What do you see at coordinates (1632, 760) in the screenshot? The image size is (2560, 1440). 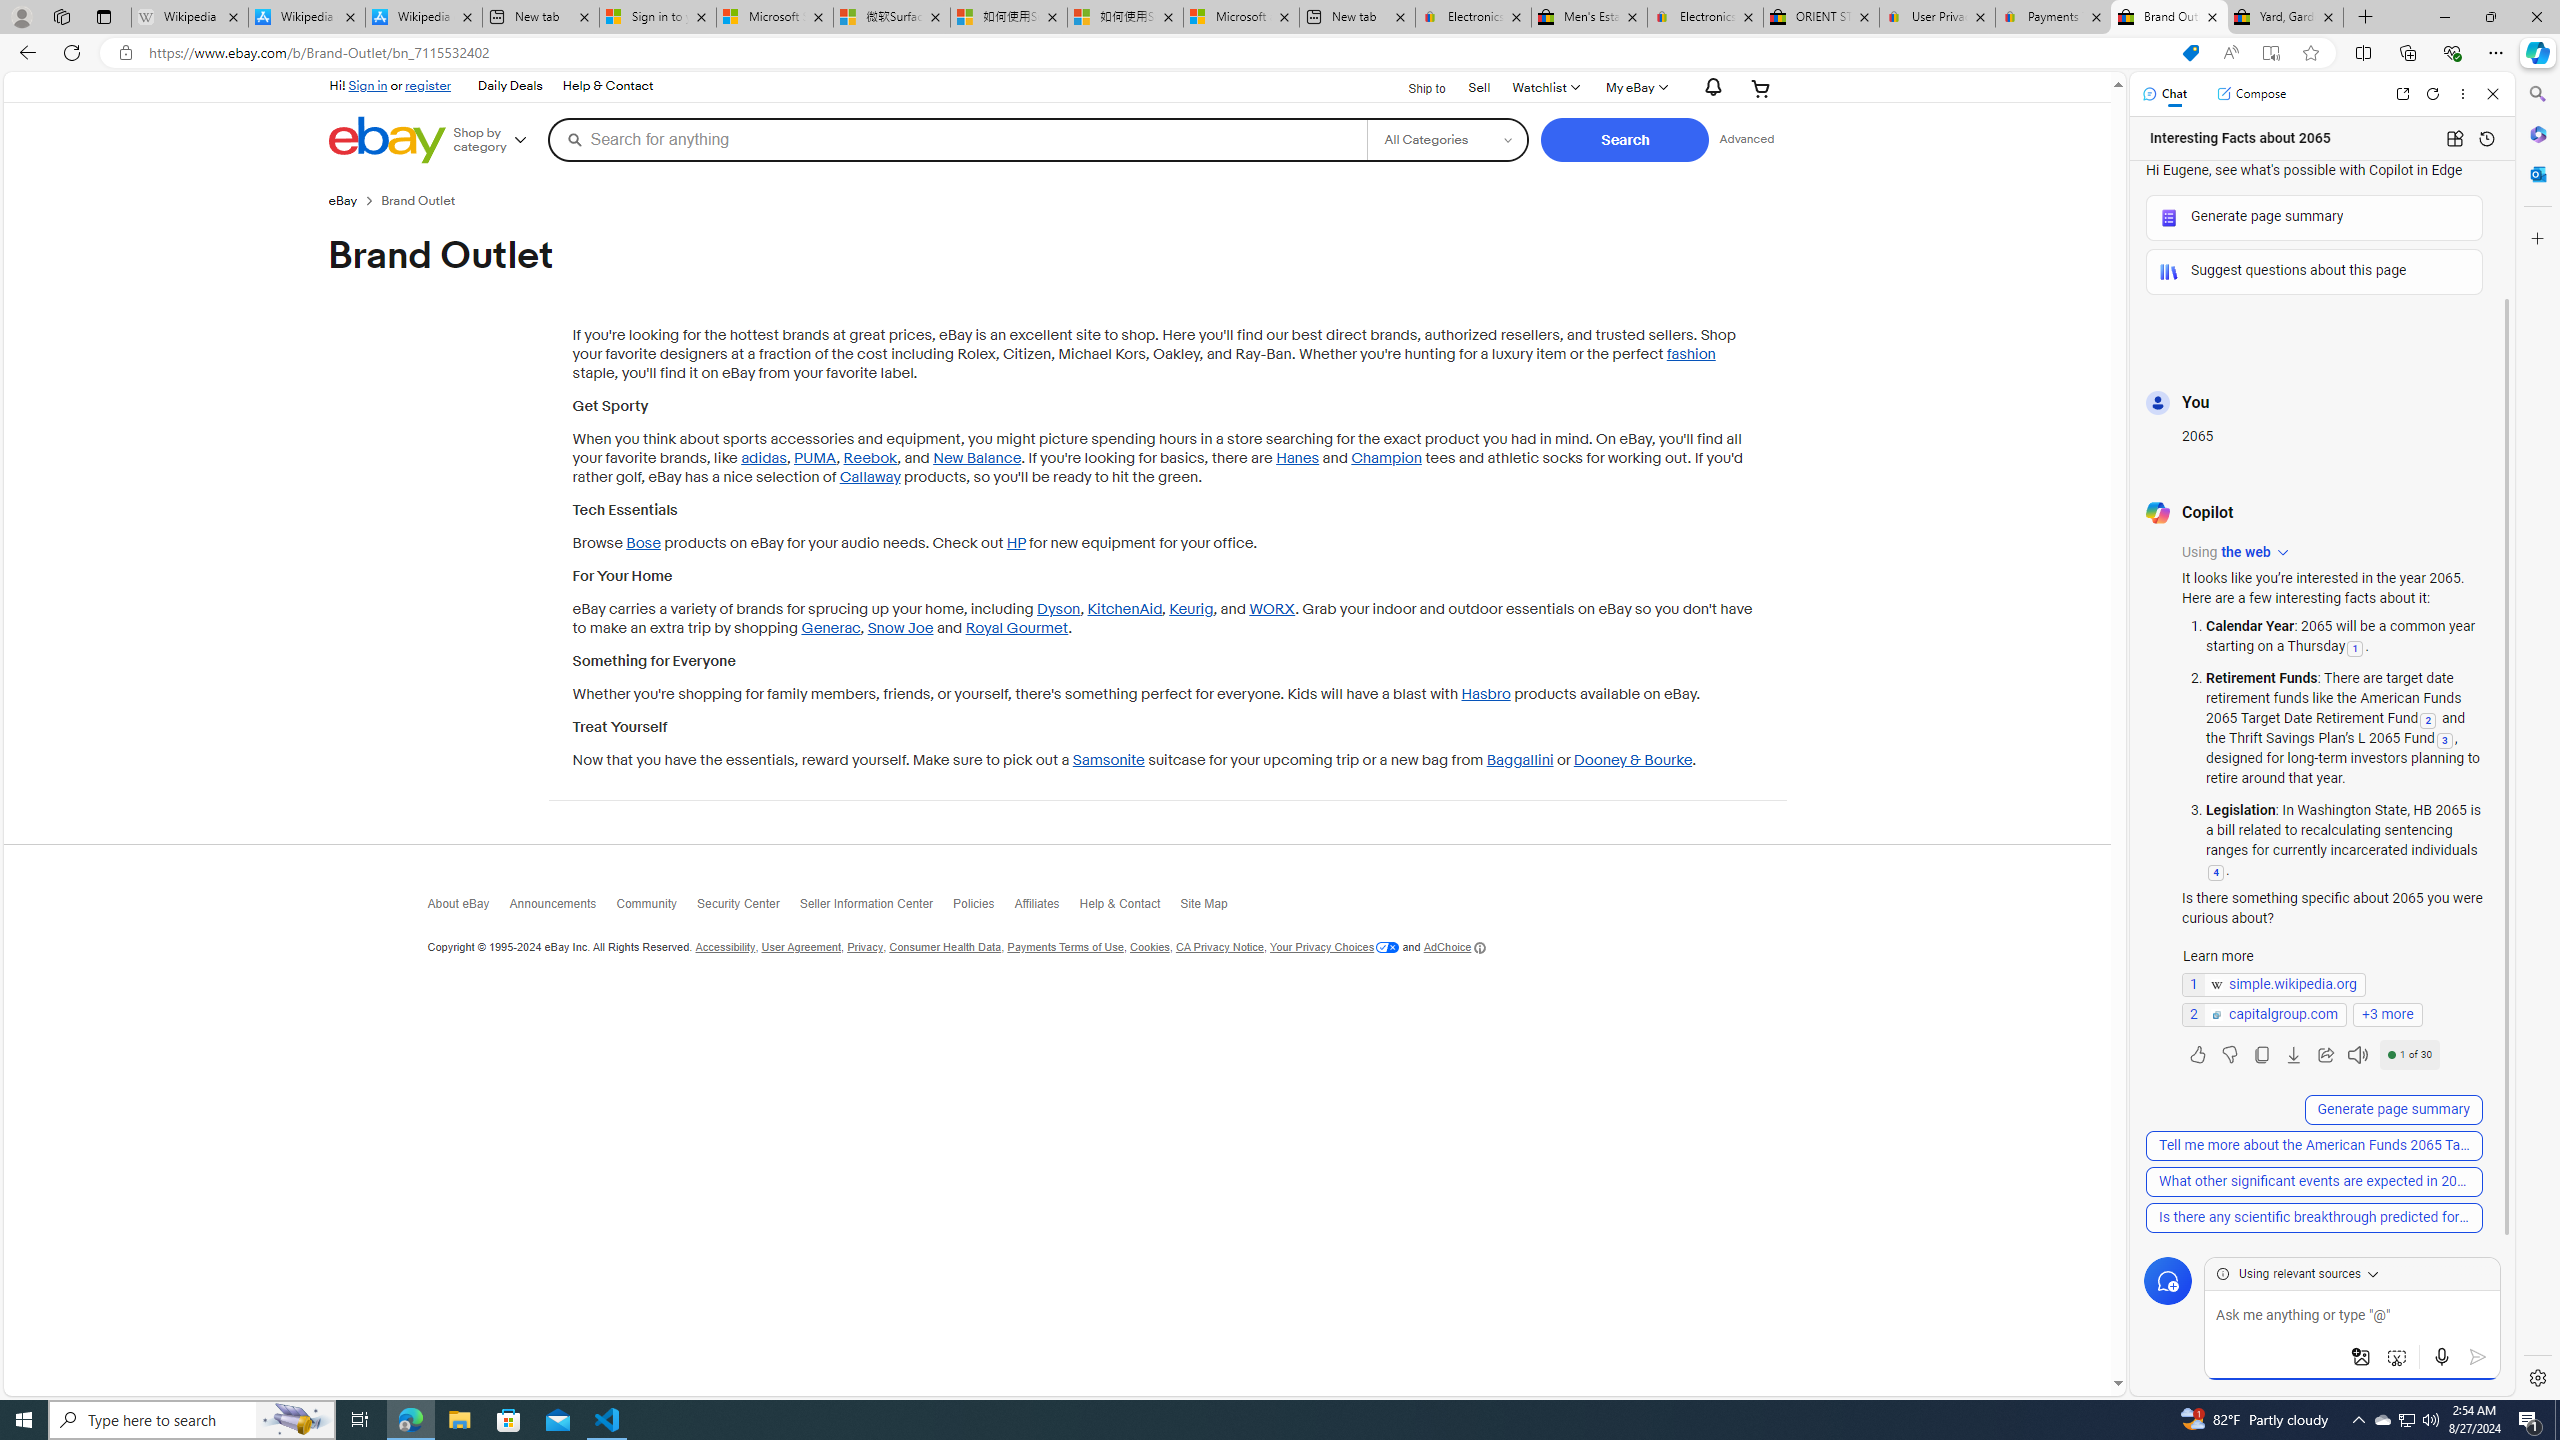 I see `Dooney & Bourke` at bounding box center [1632, 760].